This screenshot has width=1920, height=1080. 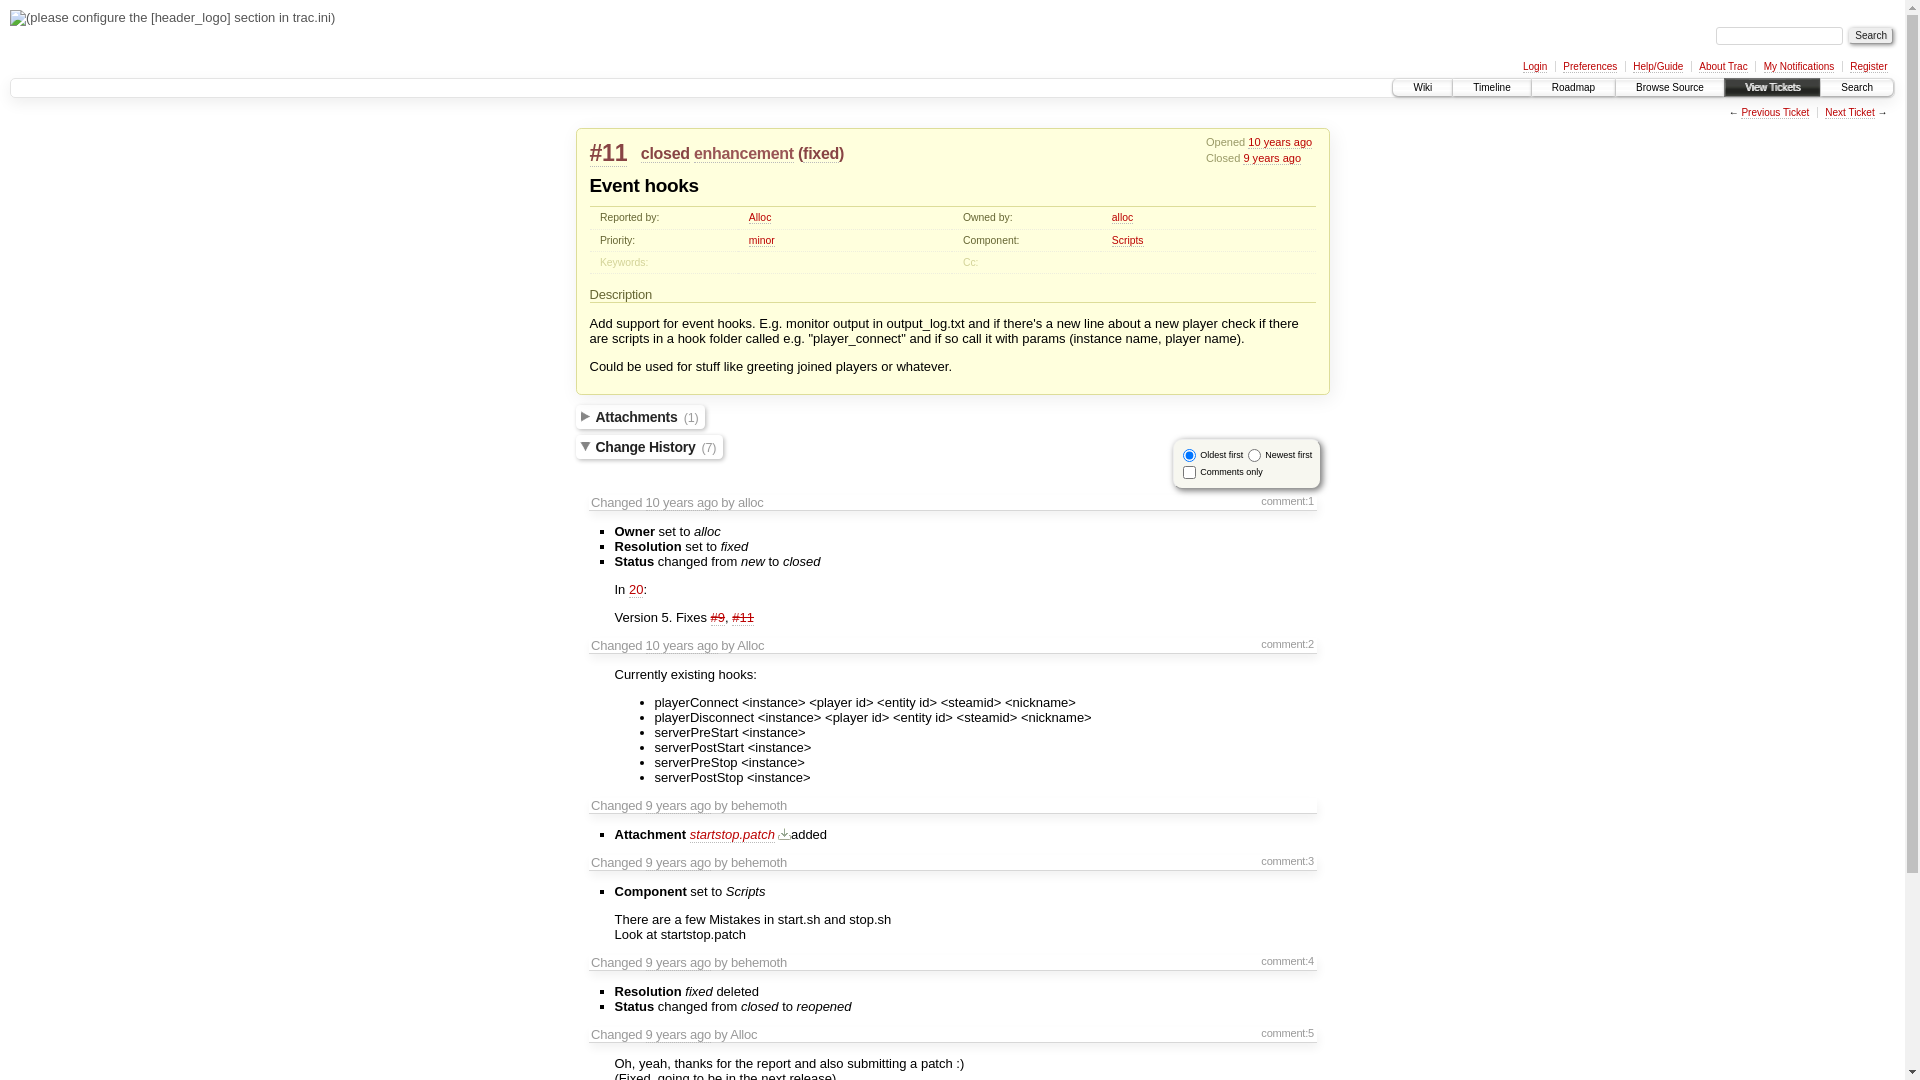 I want to click on 10 years ago, so click(x=682, y=646).